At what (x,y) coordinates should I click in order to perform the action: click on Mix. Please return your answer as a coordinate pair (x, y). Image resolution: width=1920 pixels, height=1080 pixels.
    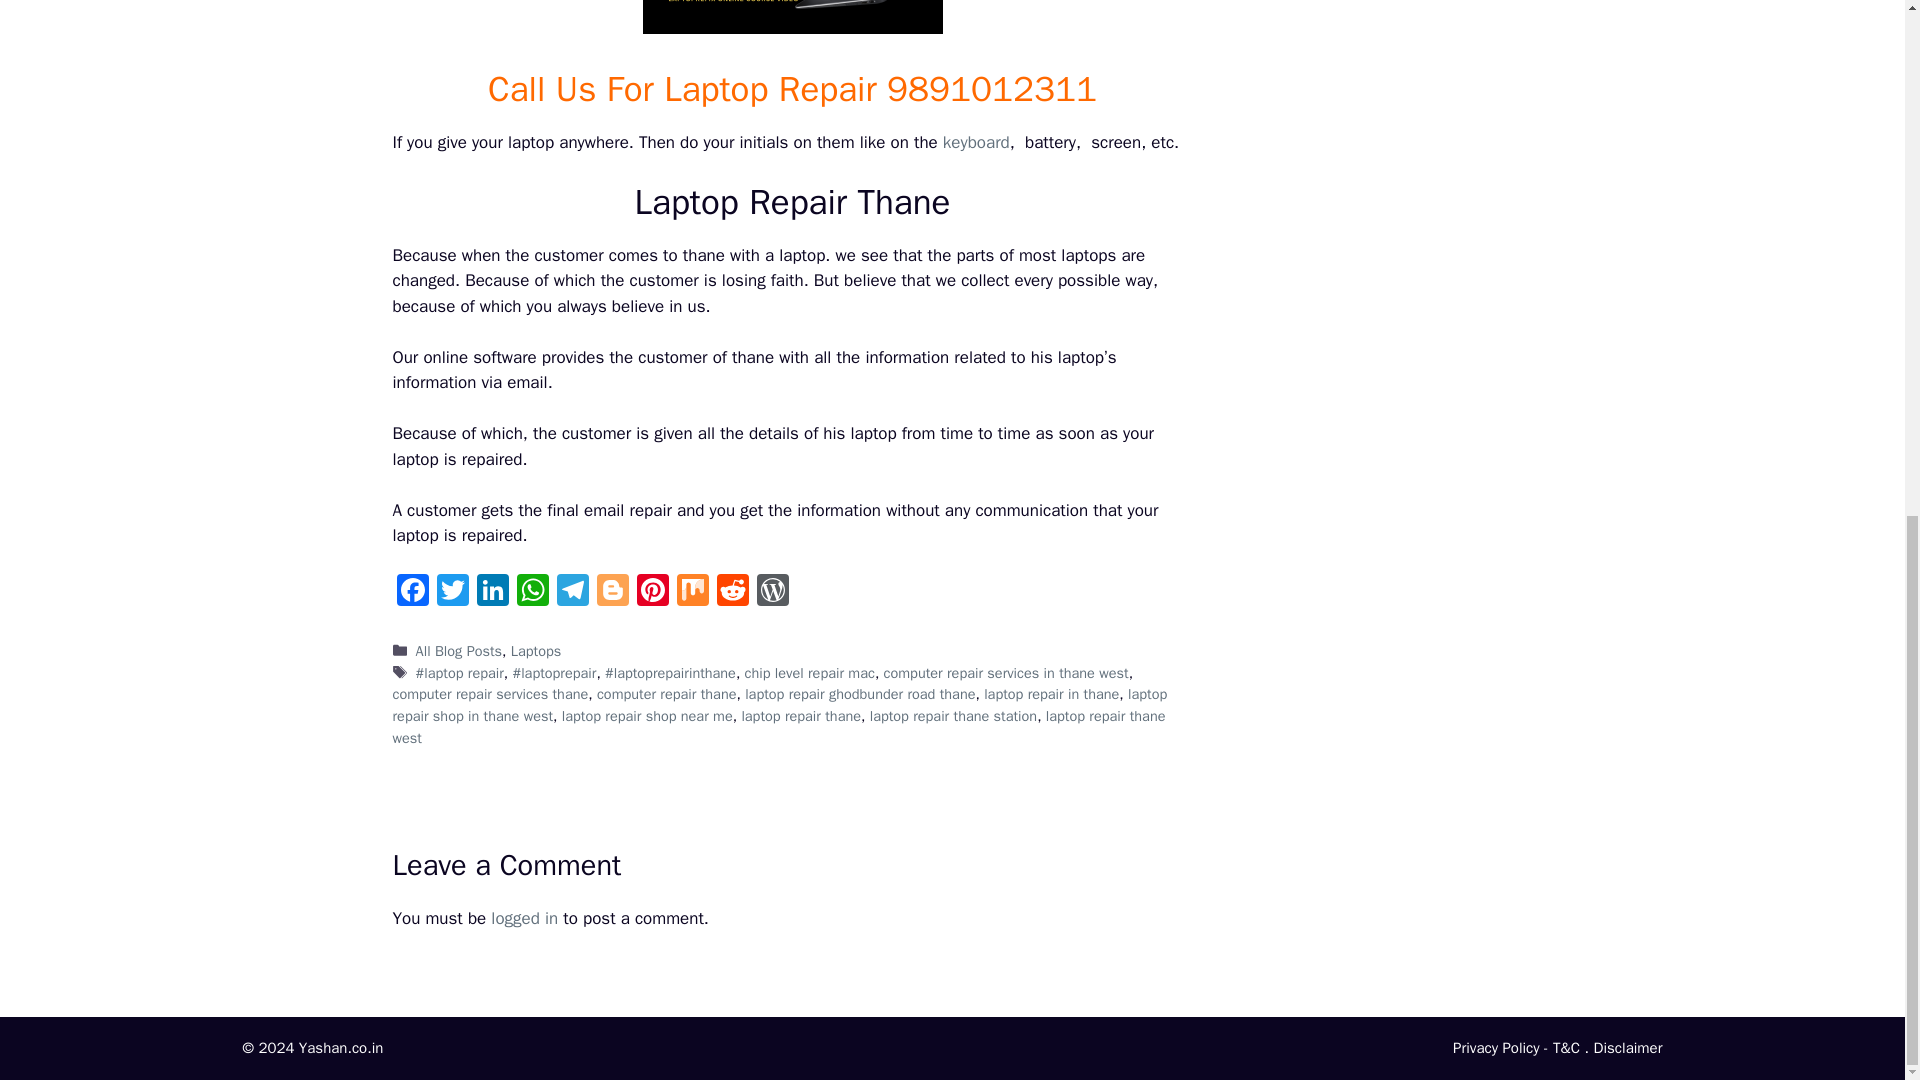
    Looking at the image, I should click on (692, 592).